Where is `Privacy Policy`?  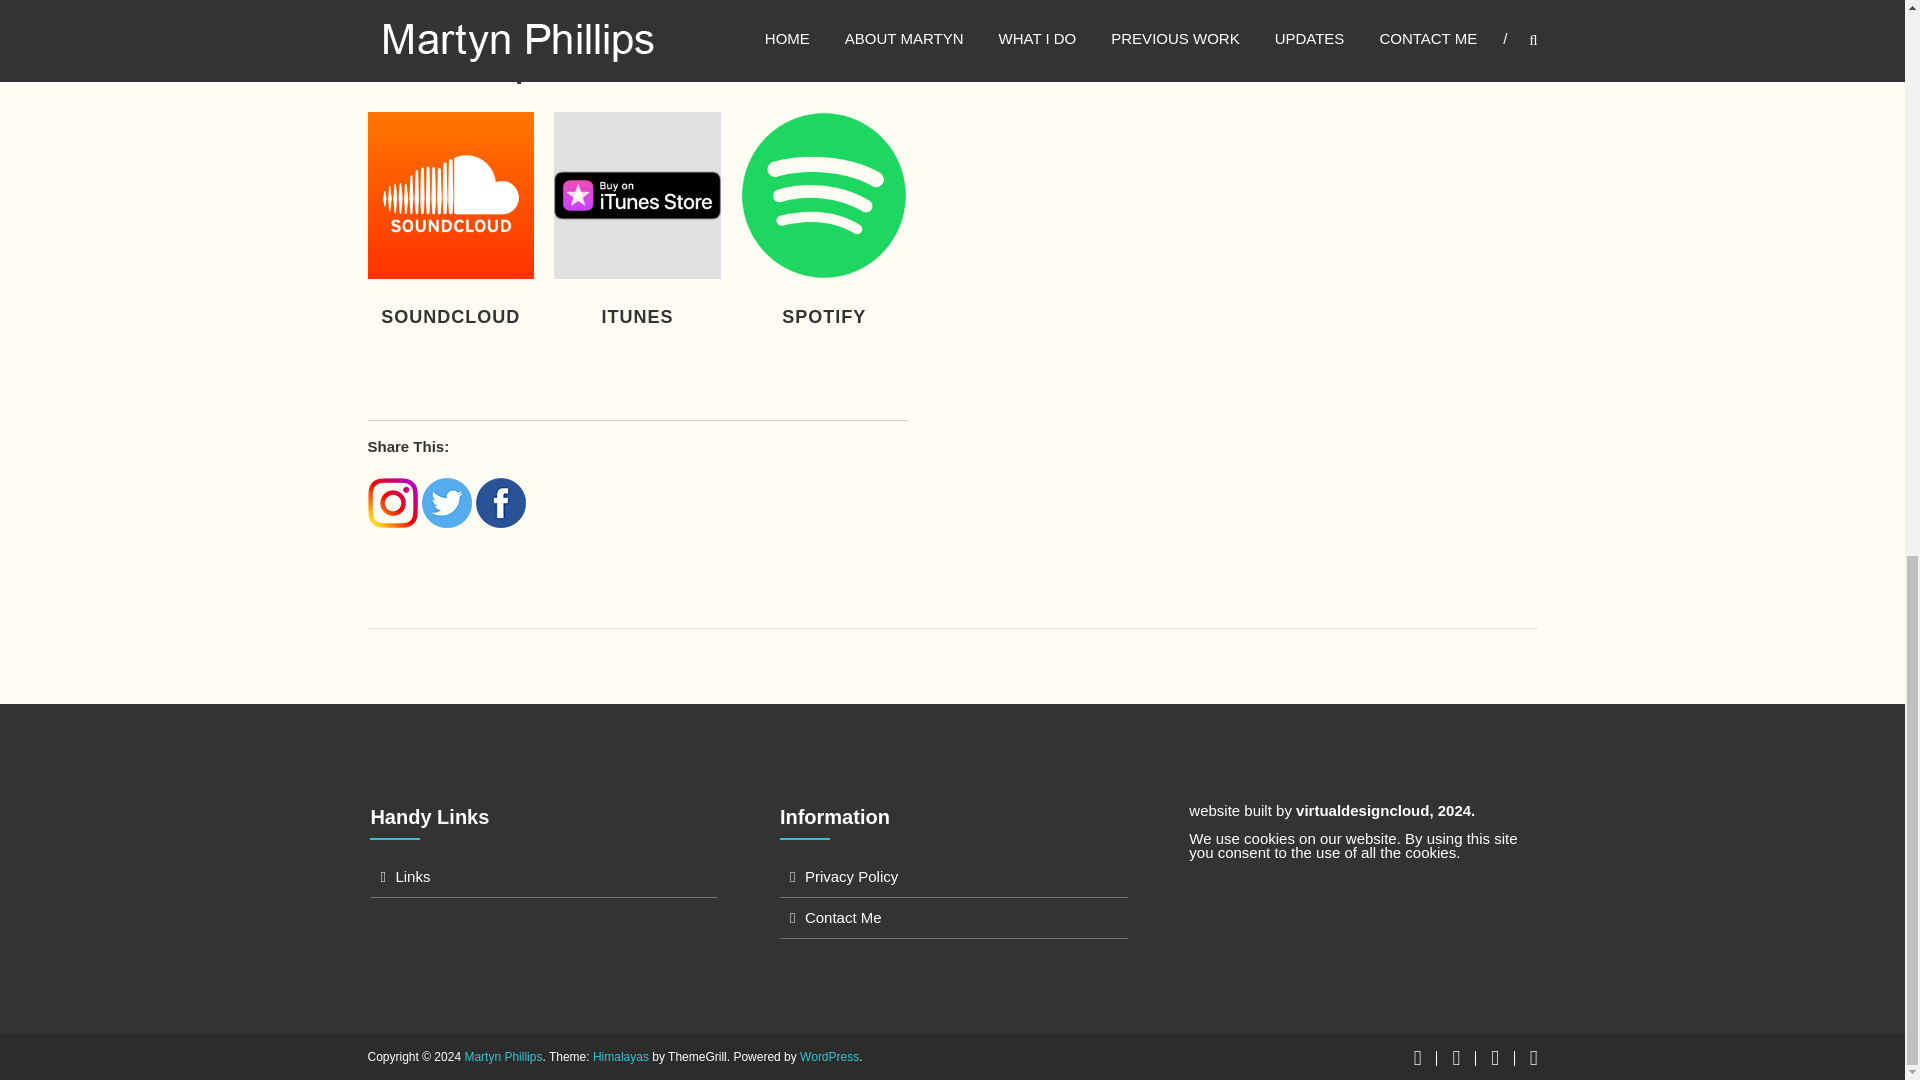 Privacy Policy is located at coordinates (851, 876).